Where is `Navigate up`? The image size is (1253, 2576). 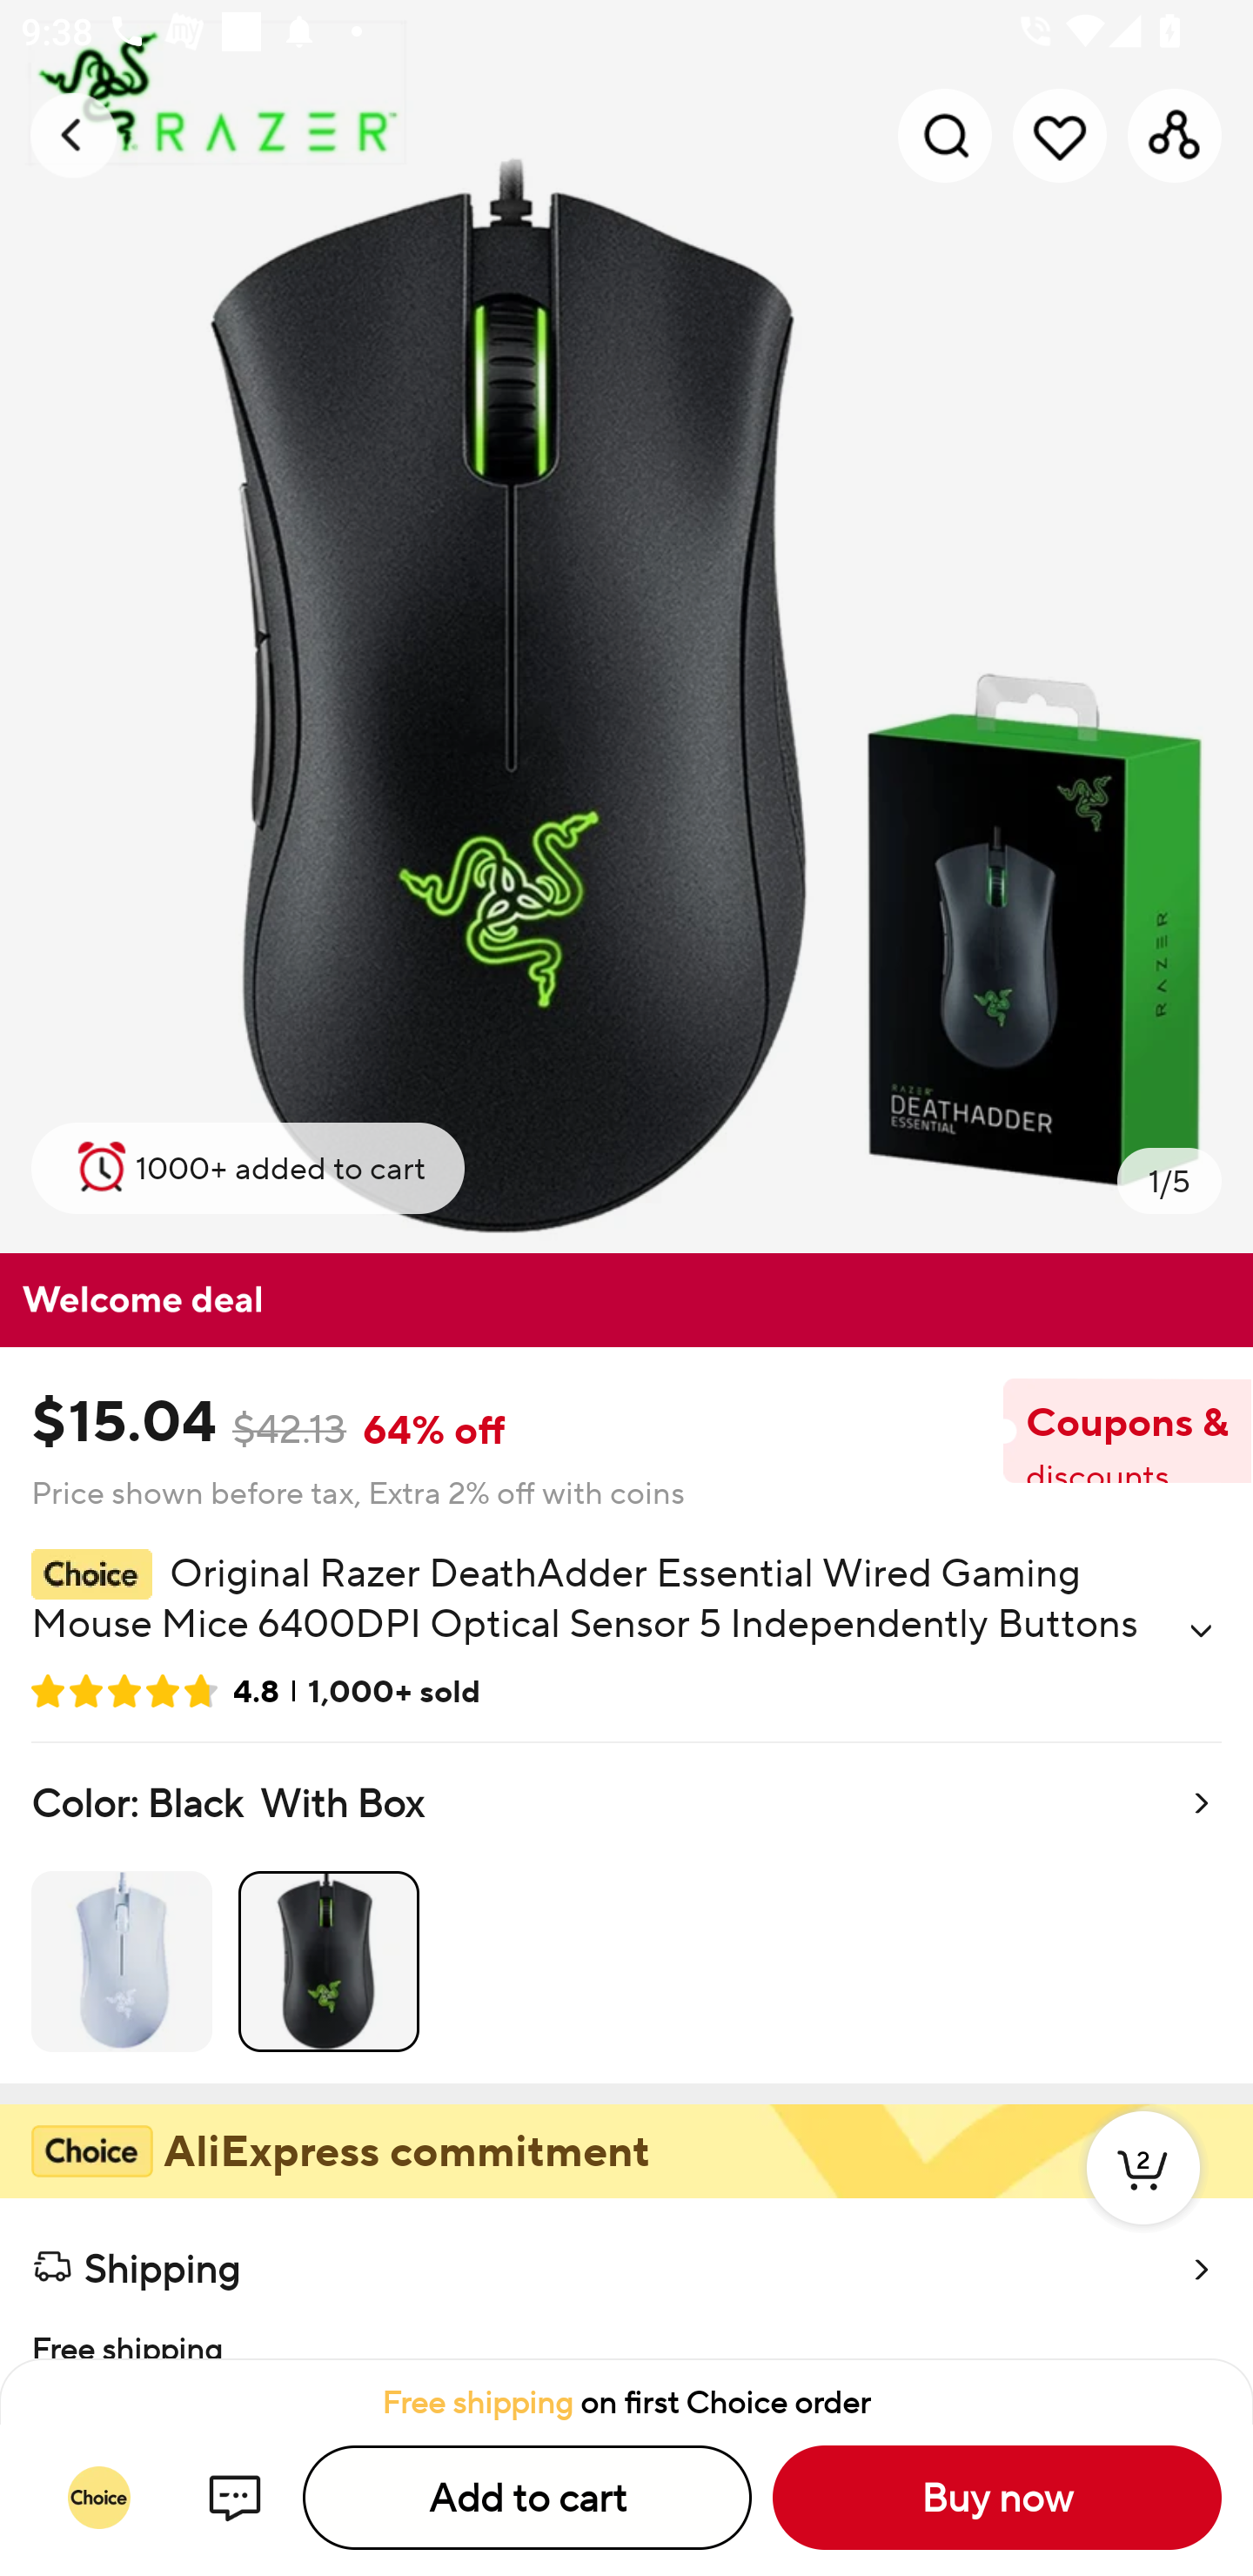 Navigate up is located at coordinates (73, 135).